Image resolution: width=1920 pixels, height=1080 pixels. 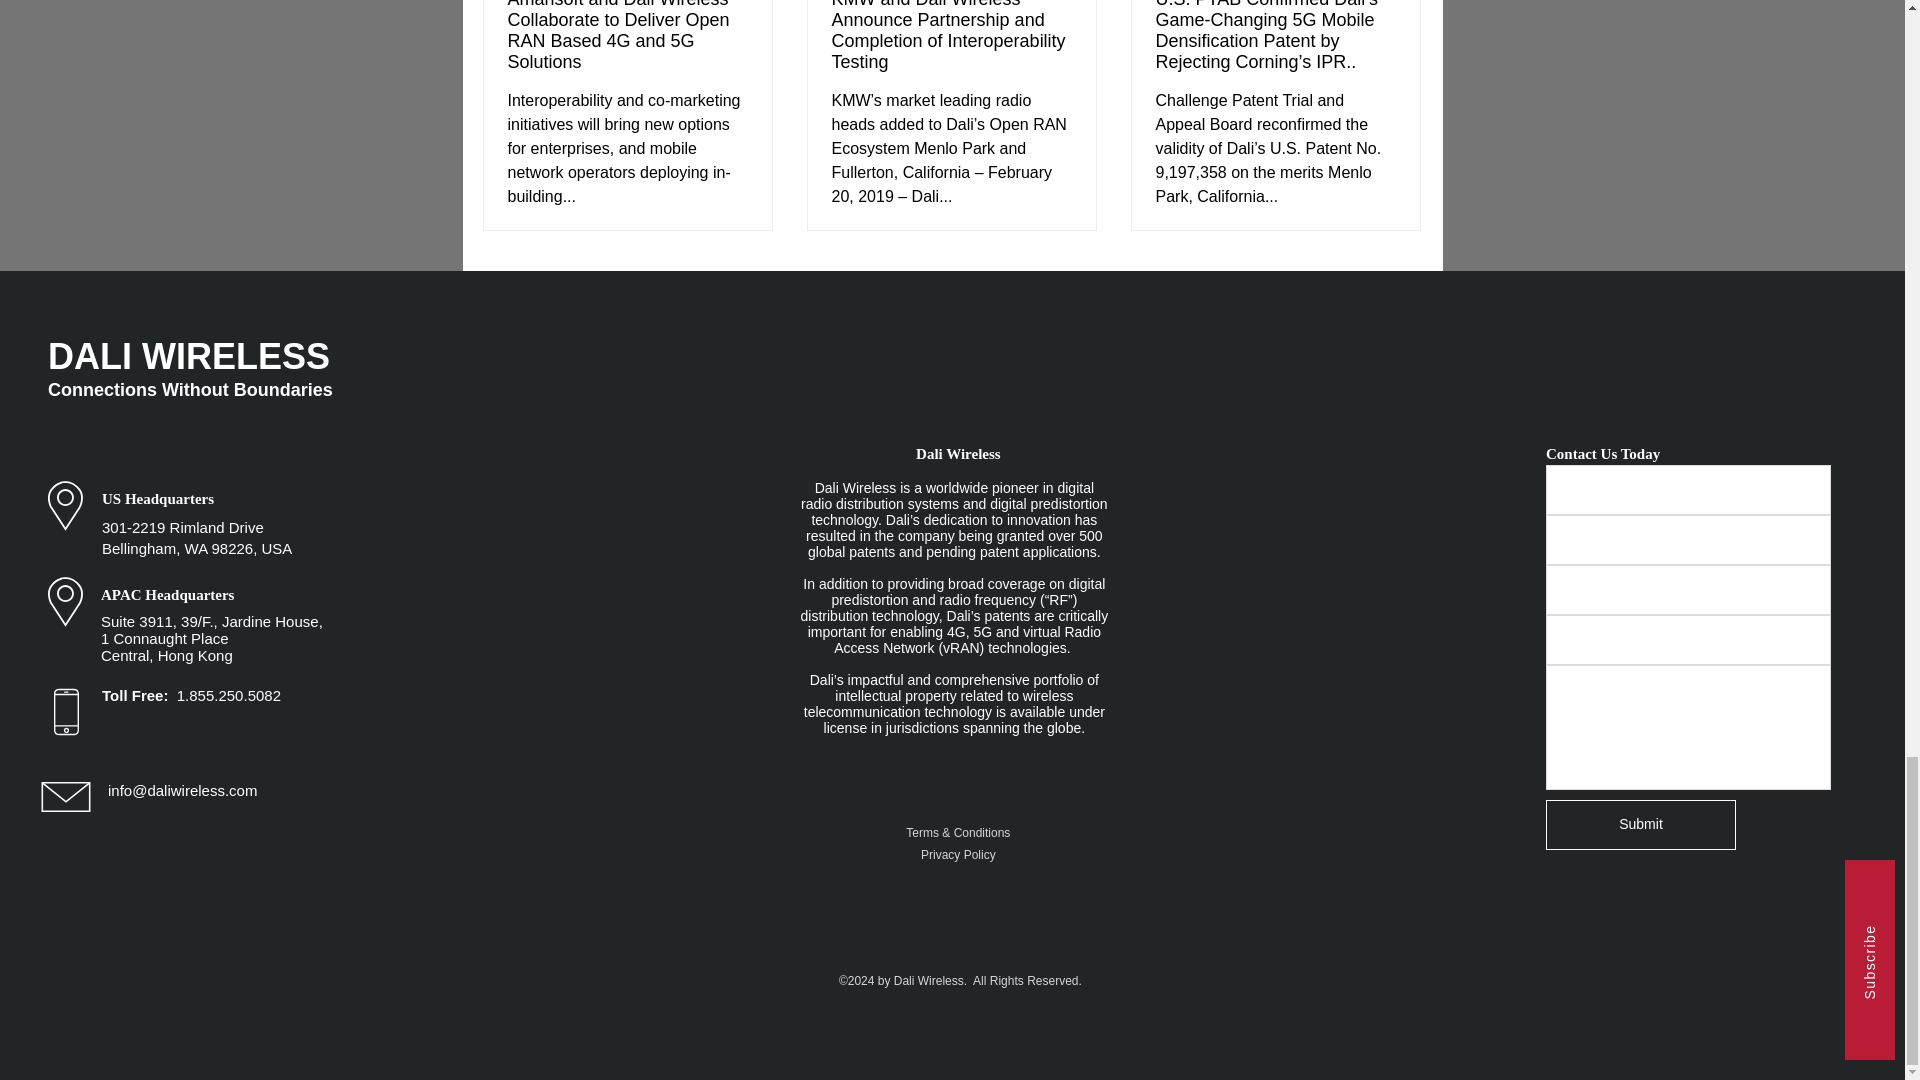 I want to click on Submit, so click(x=1640, y=824).